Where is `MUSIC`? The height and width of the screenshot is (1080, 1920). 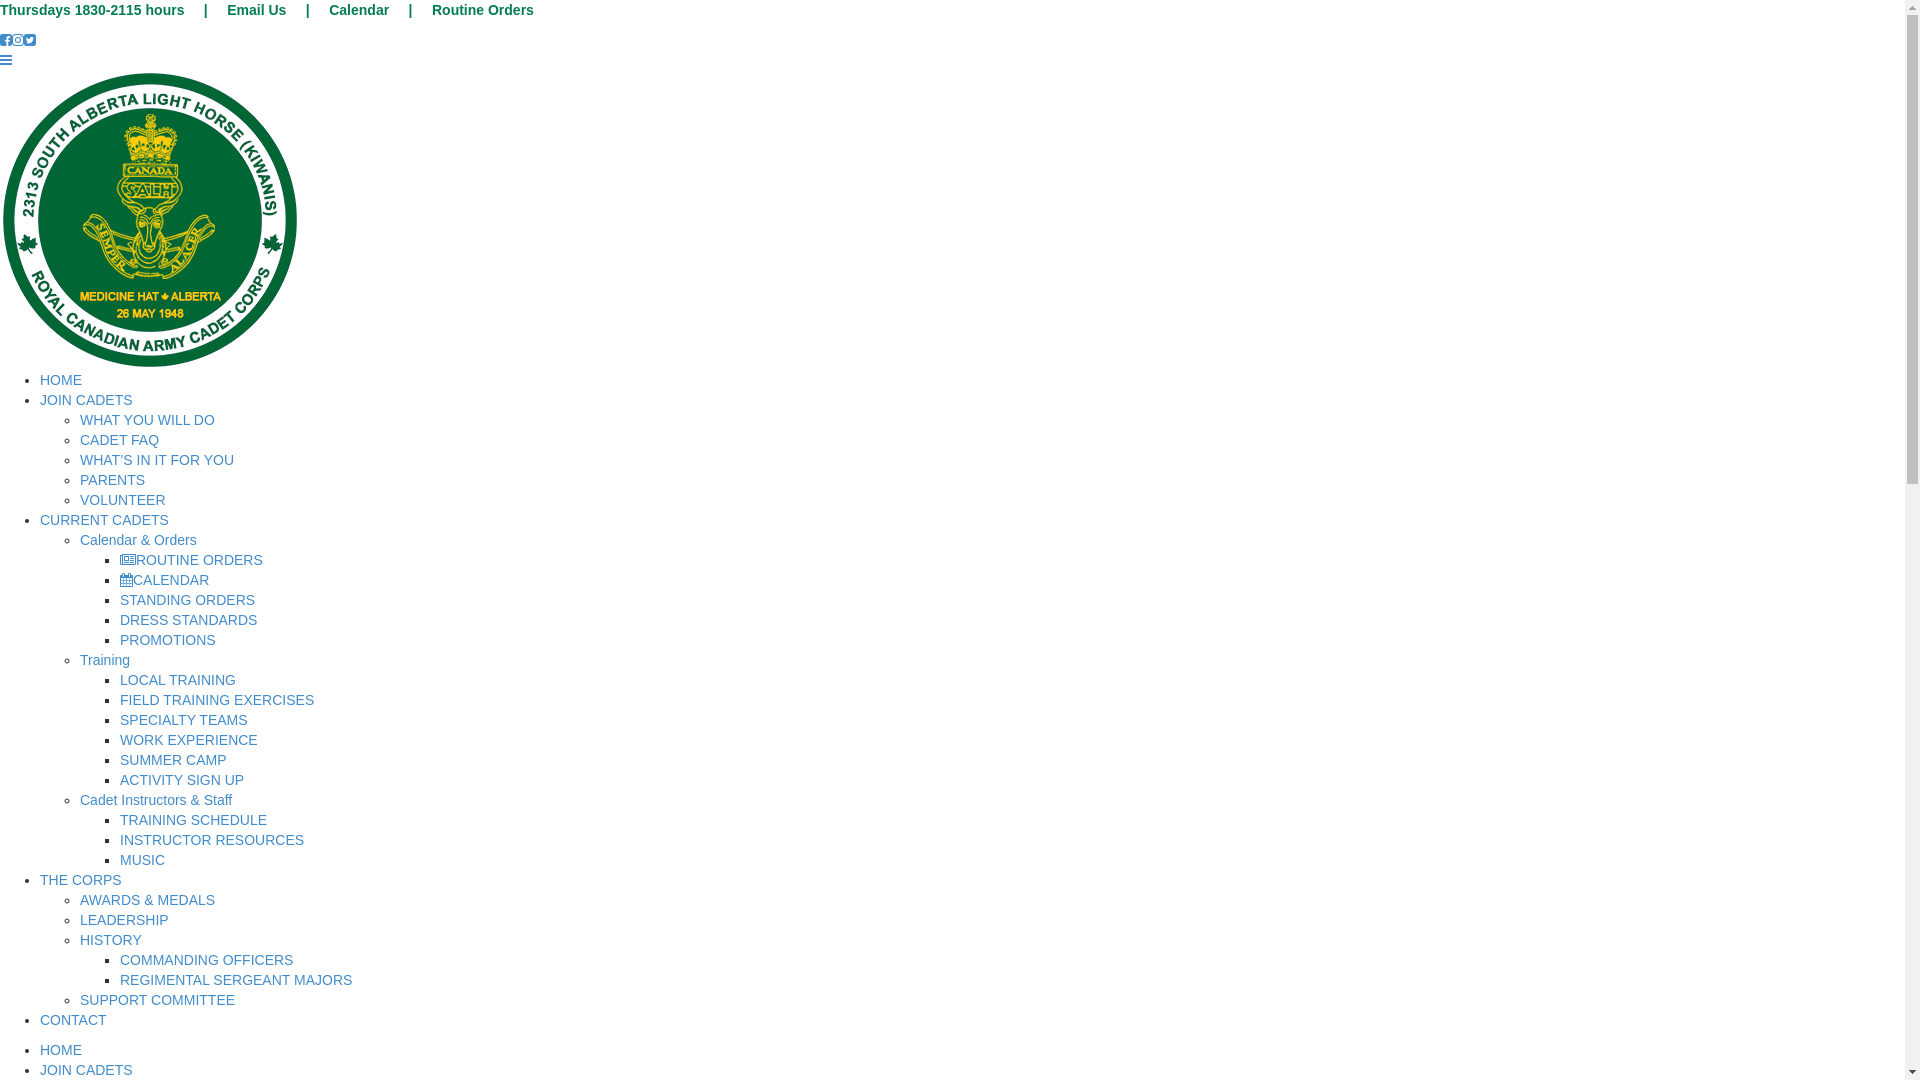
MUSIC is located at coordinates (142, 860).